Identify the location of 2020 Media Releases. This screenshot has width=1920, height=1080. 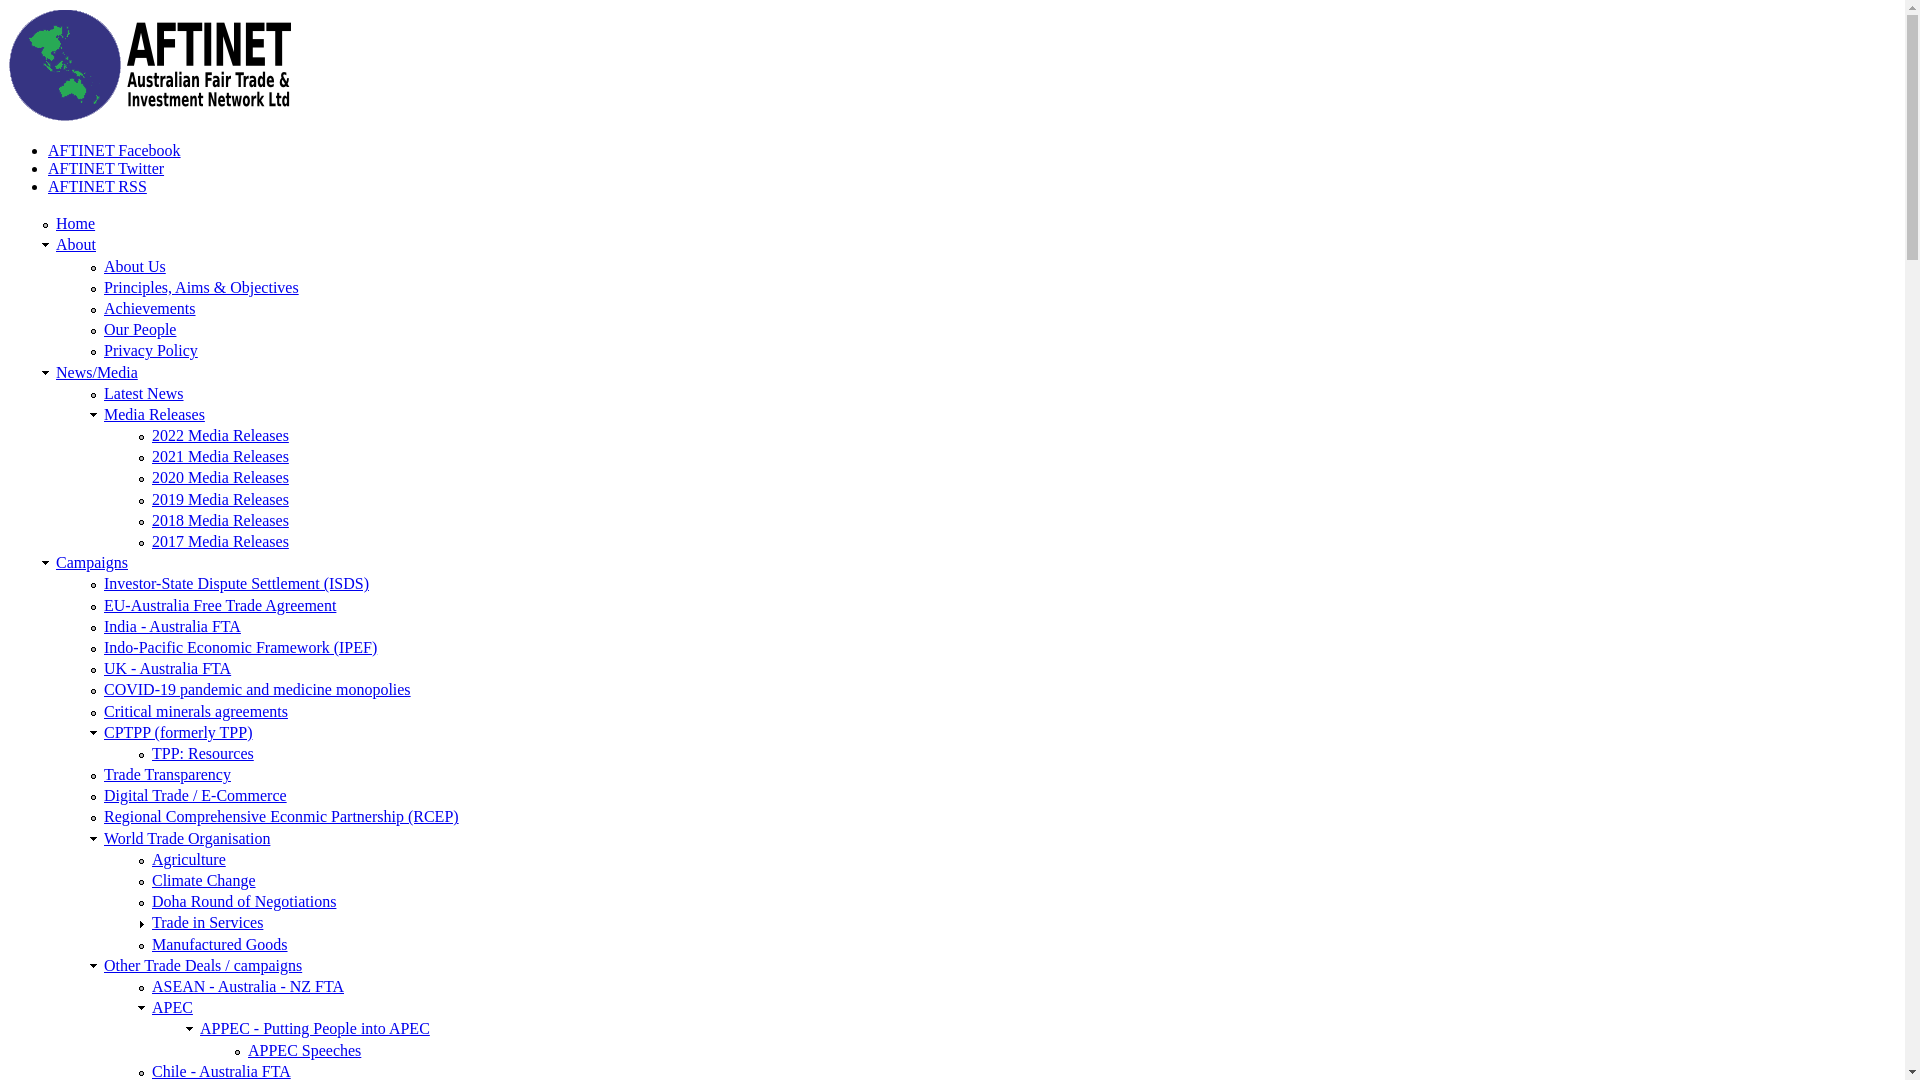
(220, 478).